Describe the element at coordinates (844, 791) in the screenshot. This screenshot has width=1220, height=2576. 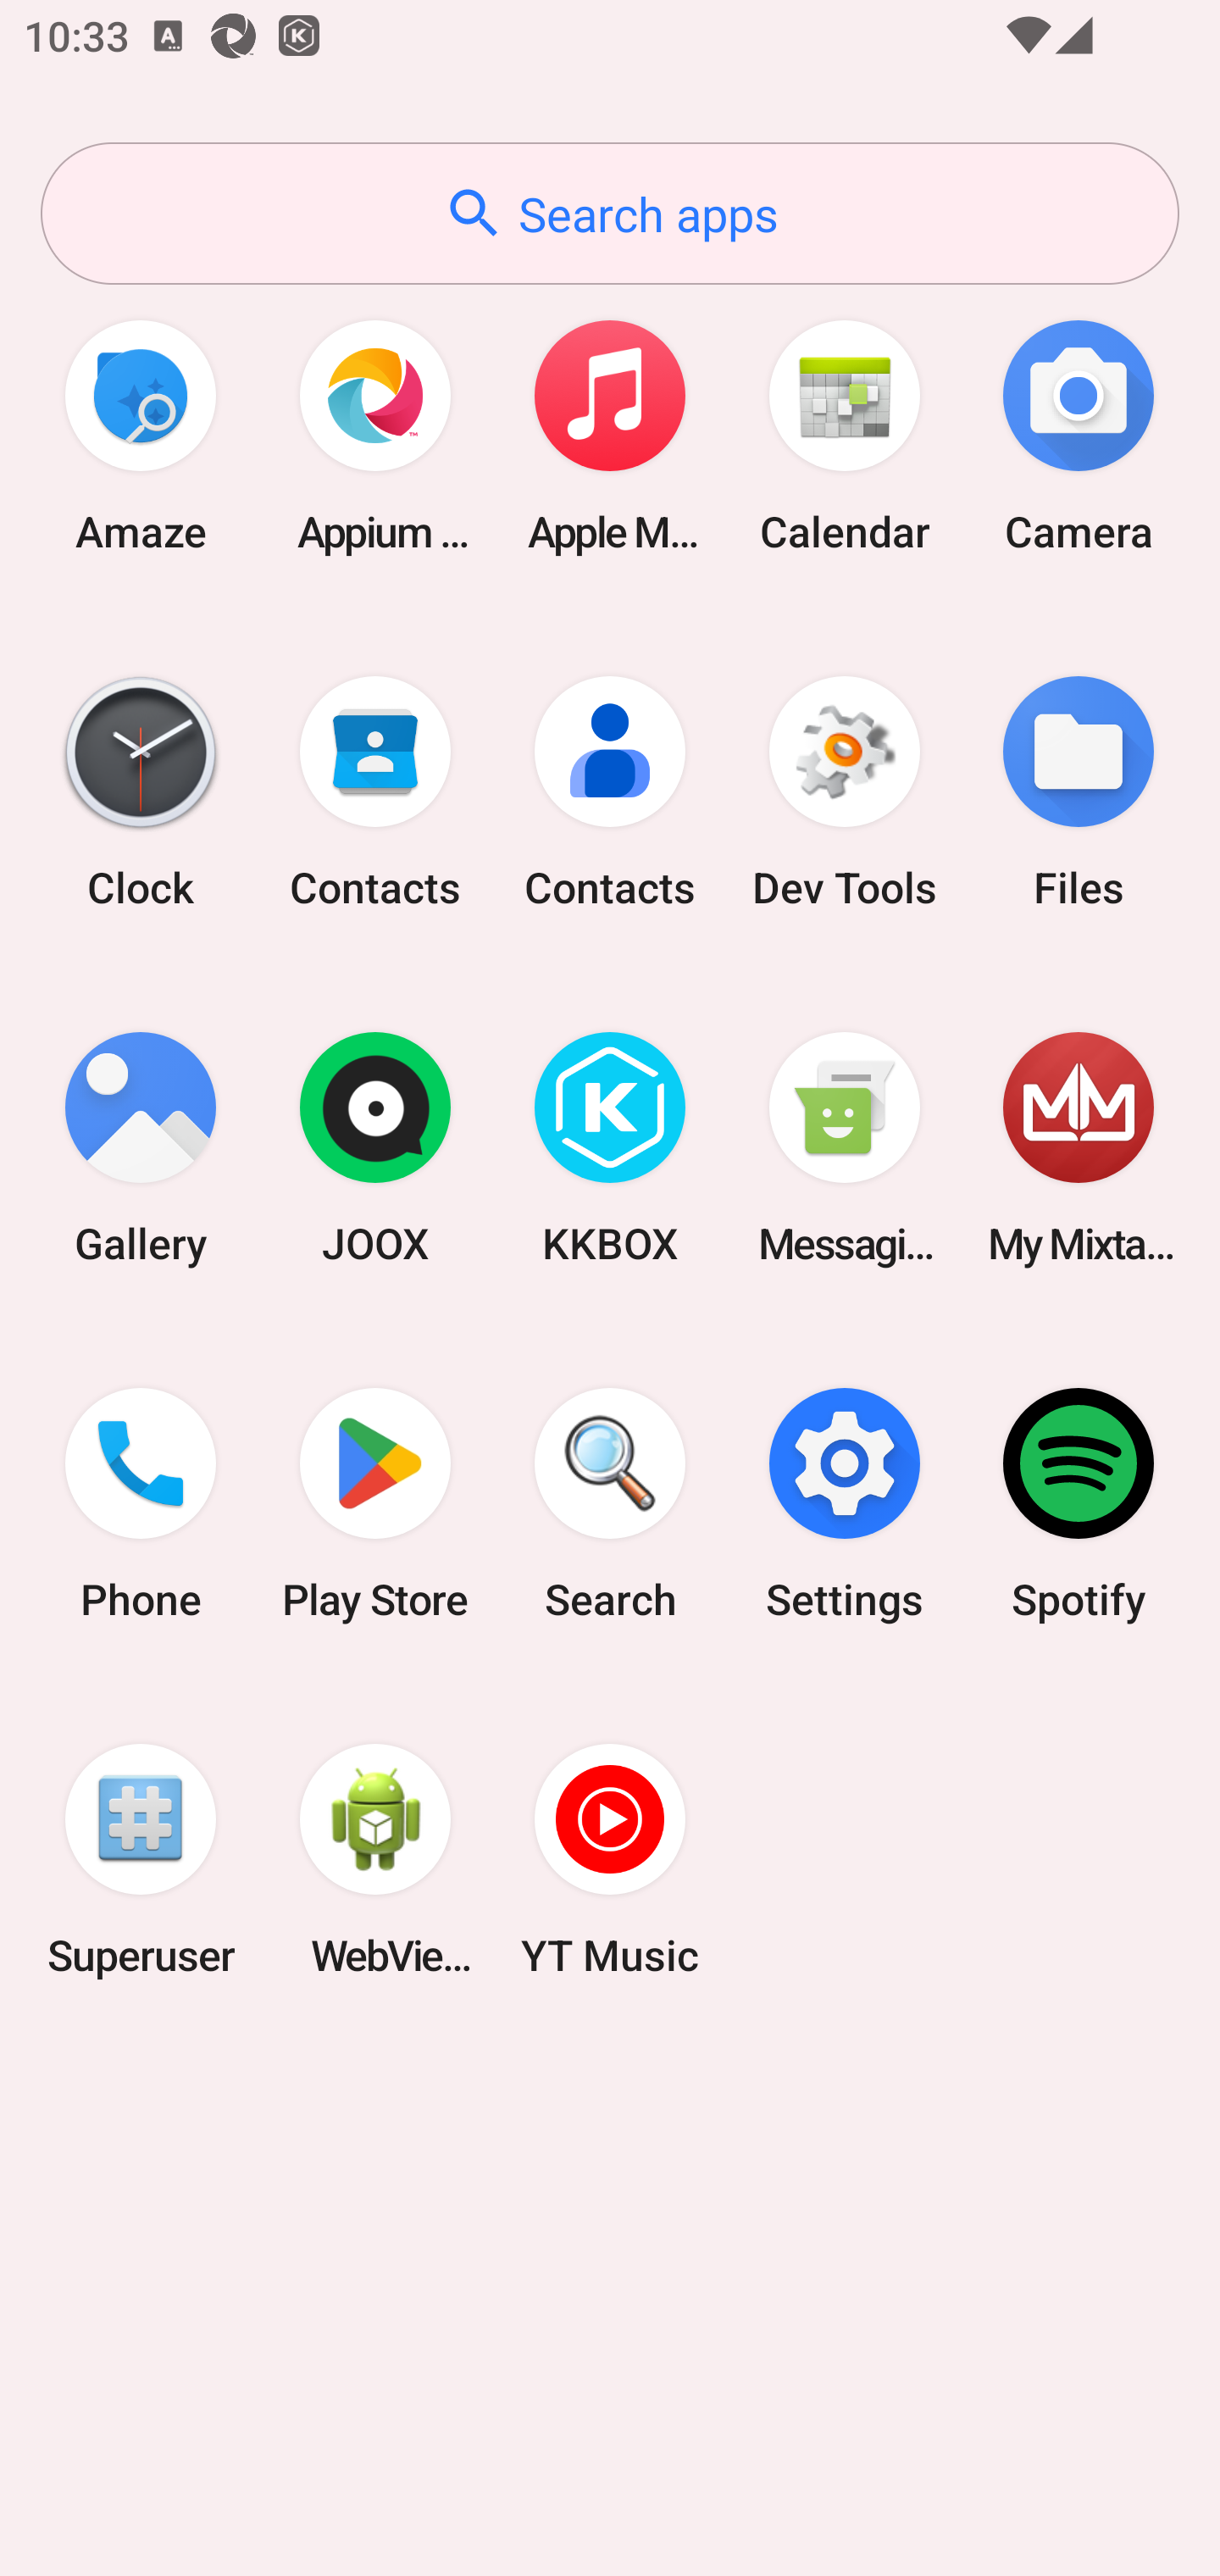
I see `Dev Tools` at that location.